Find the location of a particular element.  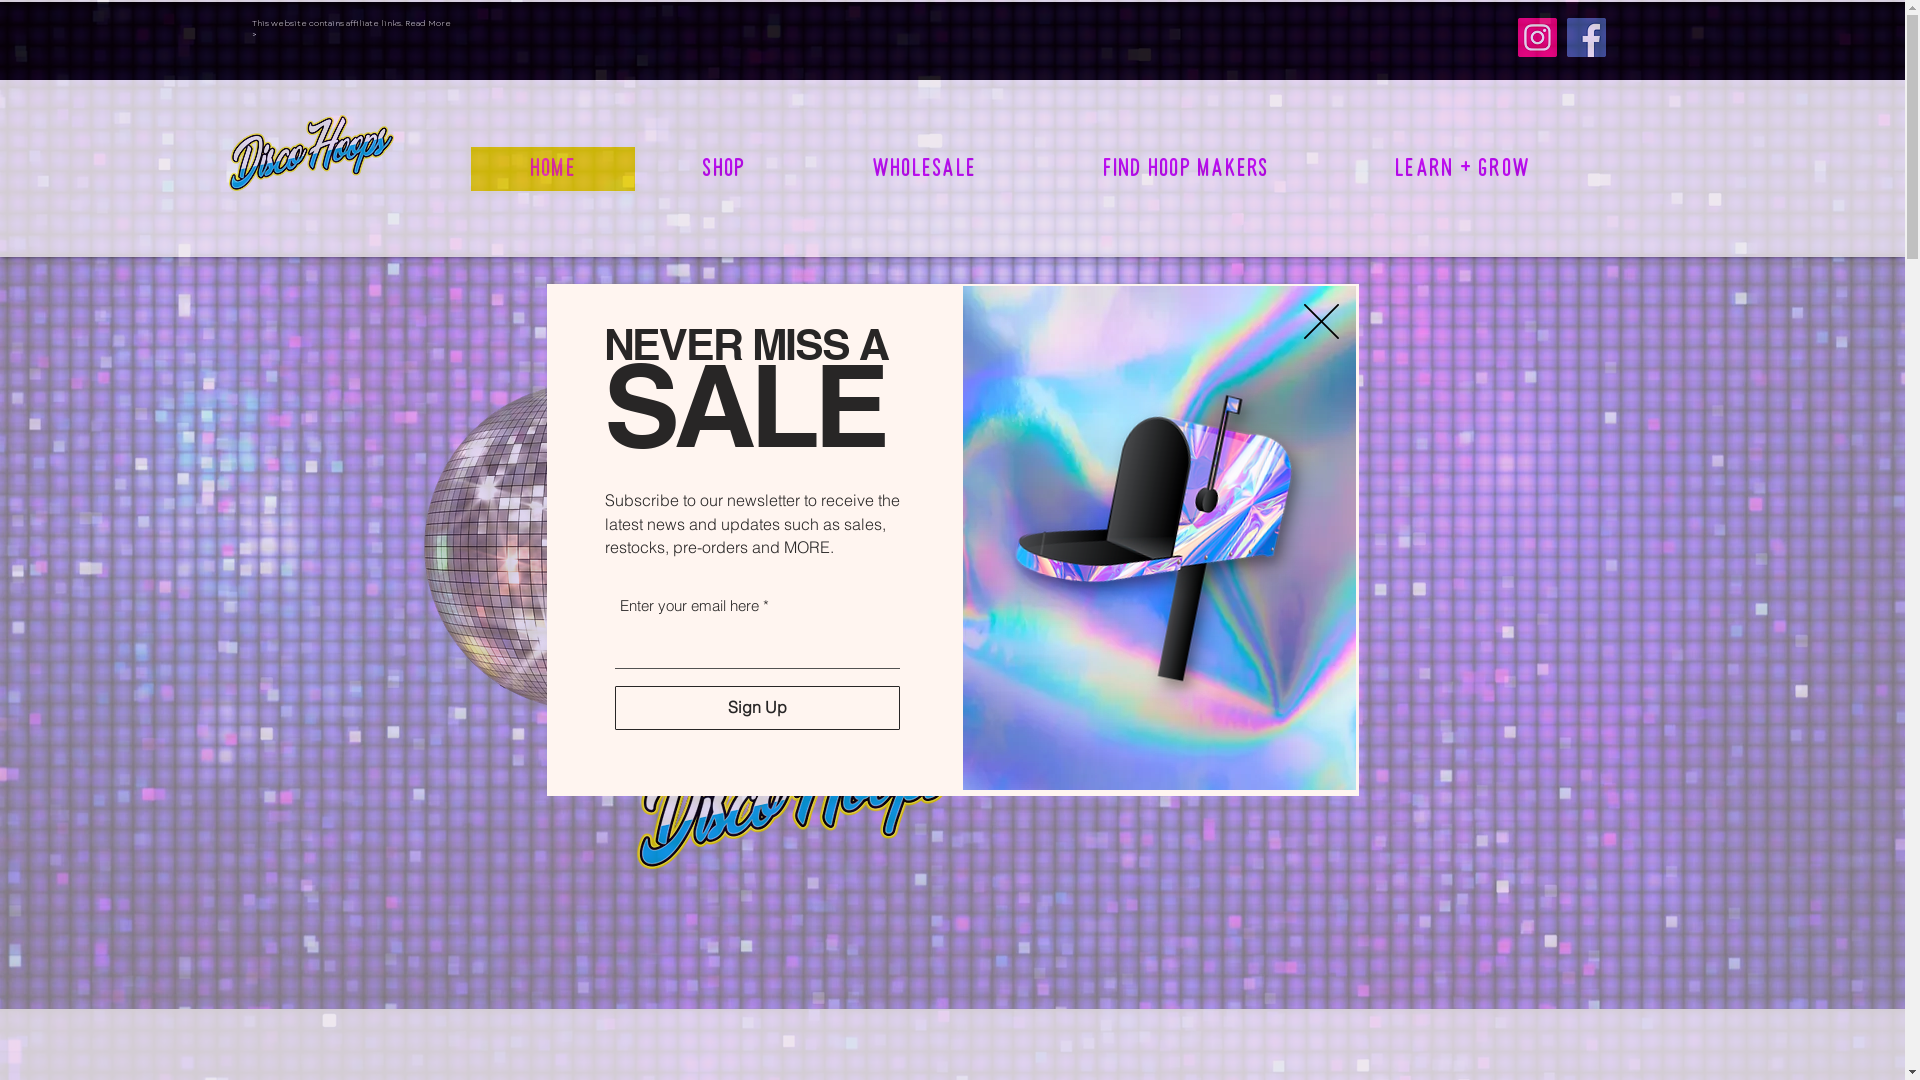

Back to site is located at coordinates (1322, 322).